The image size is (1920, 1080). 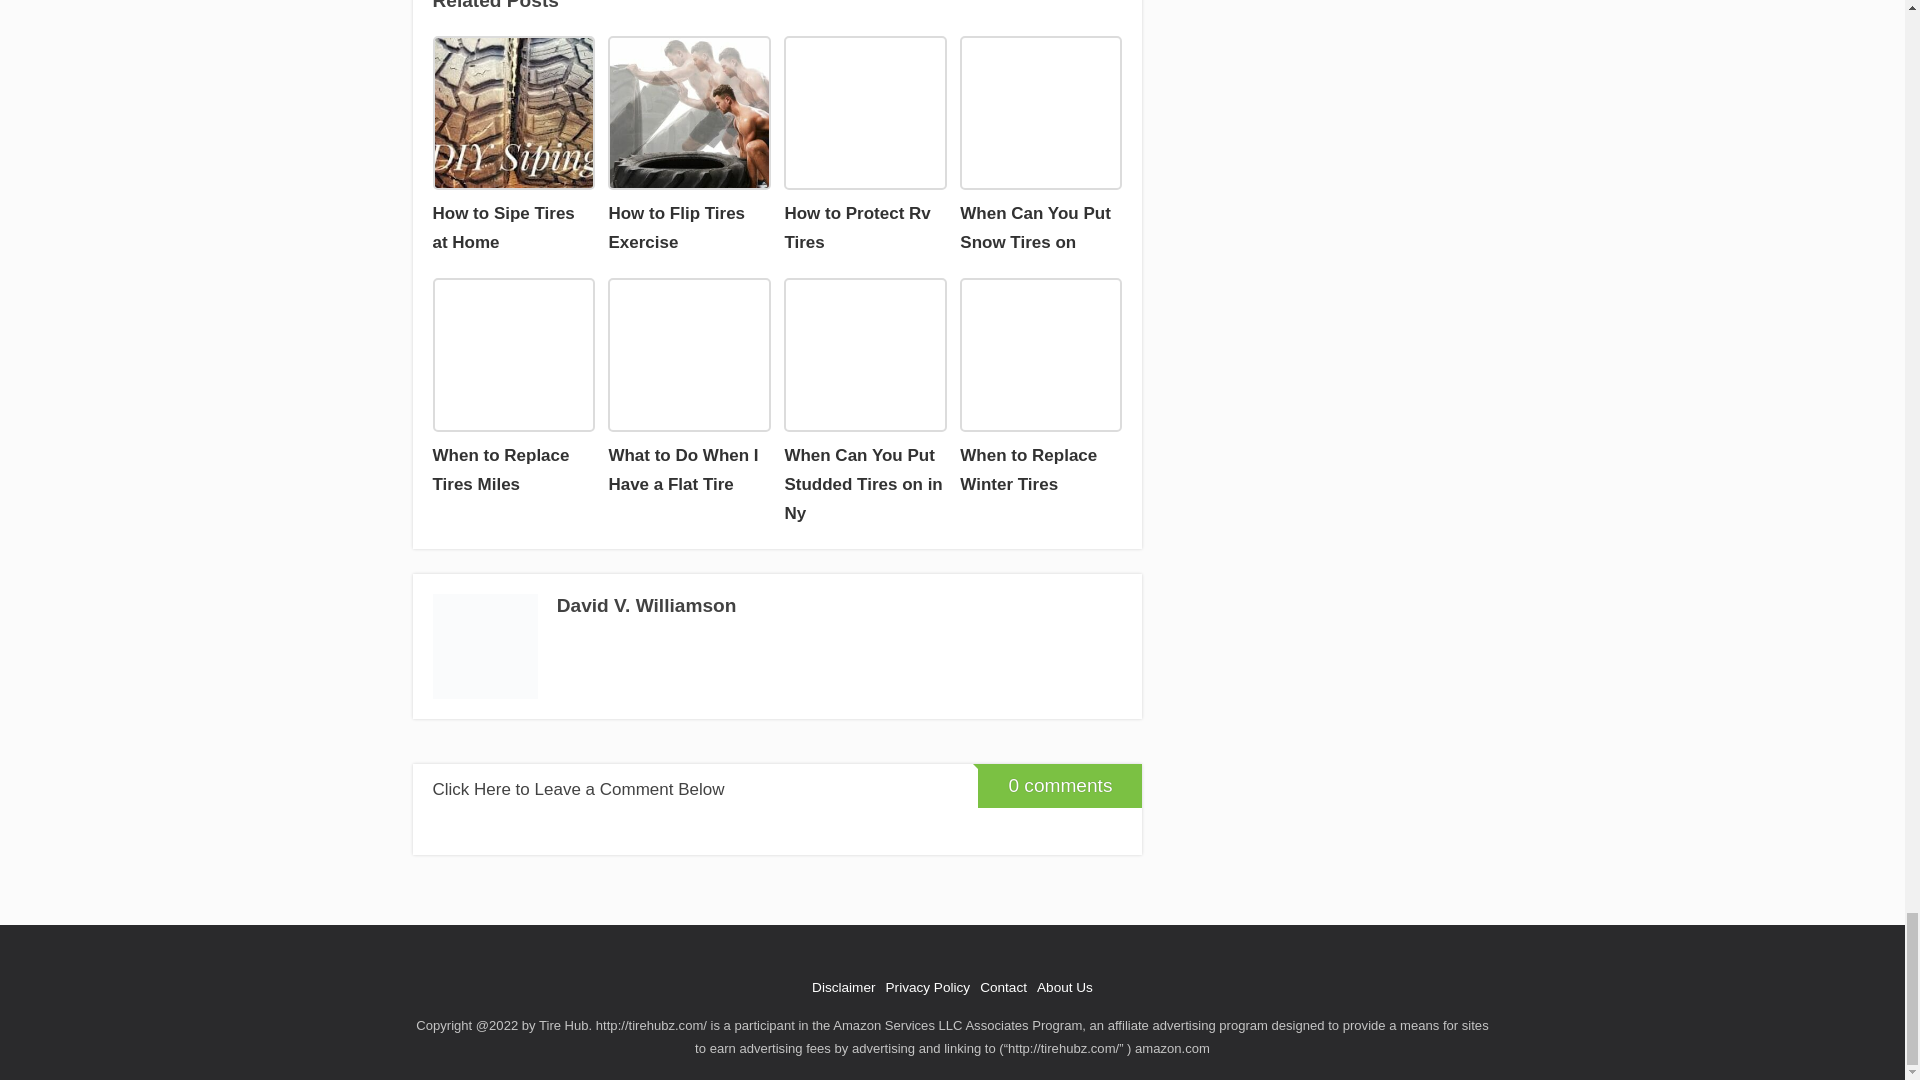 I want to click on About Us, so click(x=1064, y=986).